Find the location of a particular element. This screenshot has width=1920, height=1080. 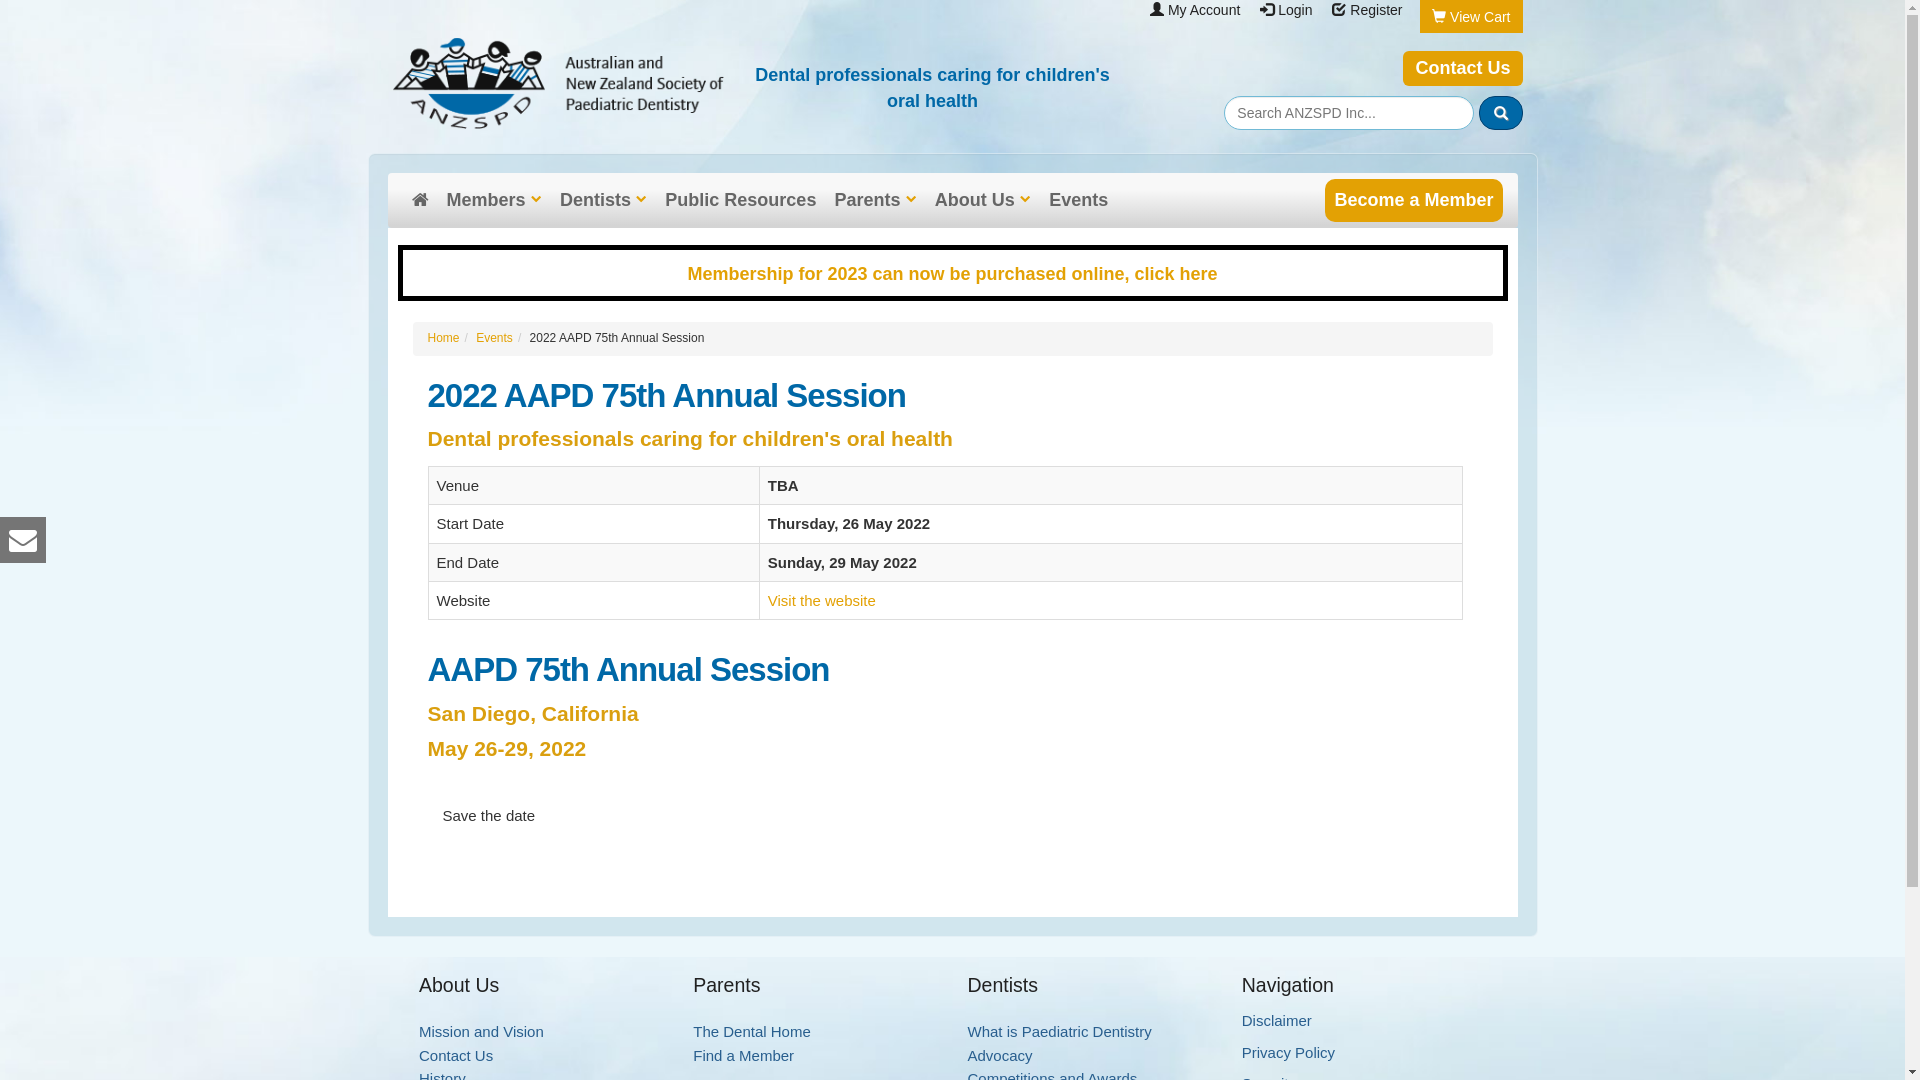

View Cart is located at coordinates (1480, 17).